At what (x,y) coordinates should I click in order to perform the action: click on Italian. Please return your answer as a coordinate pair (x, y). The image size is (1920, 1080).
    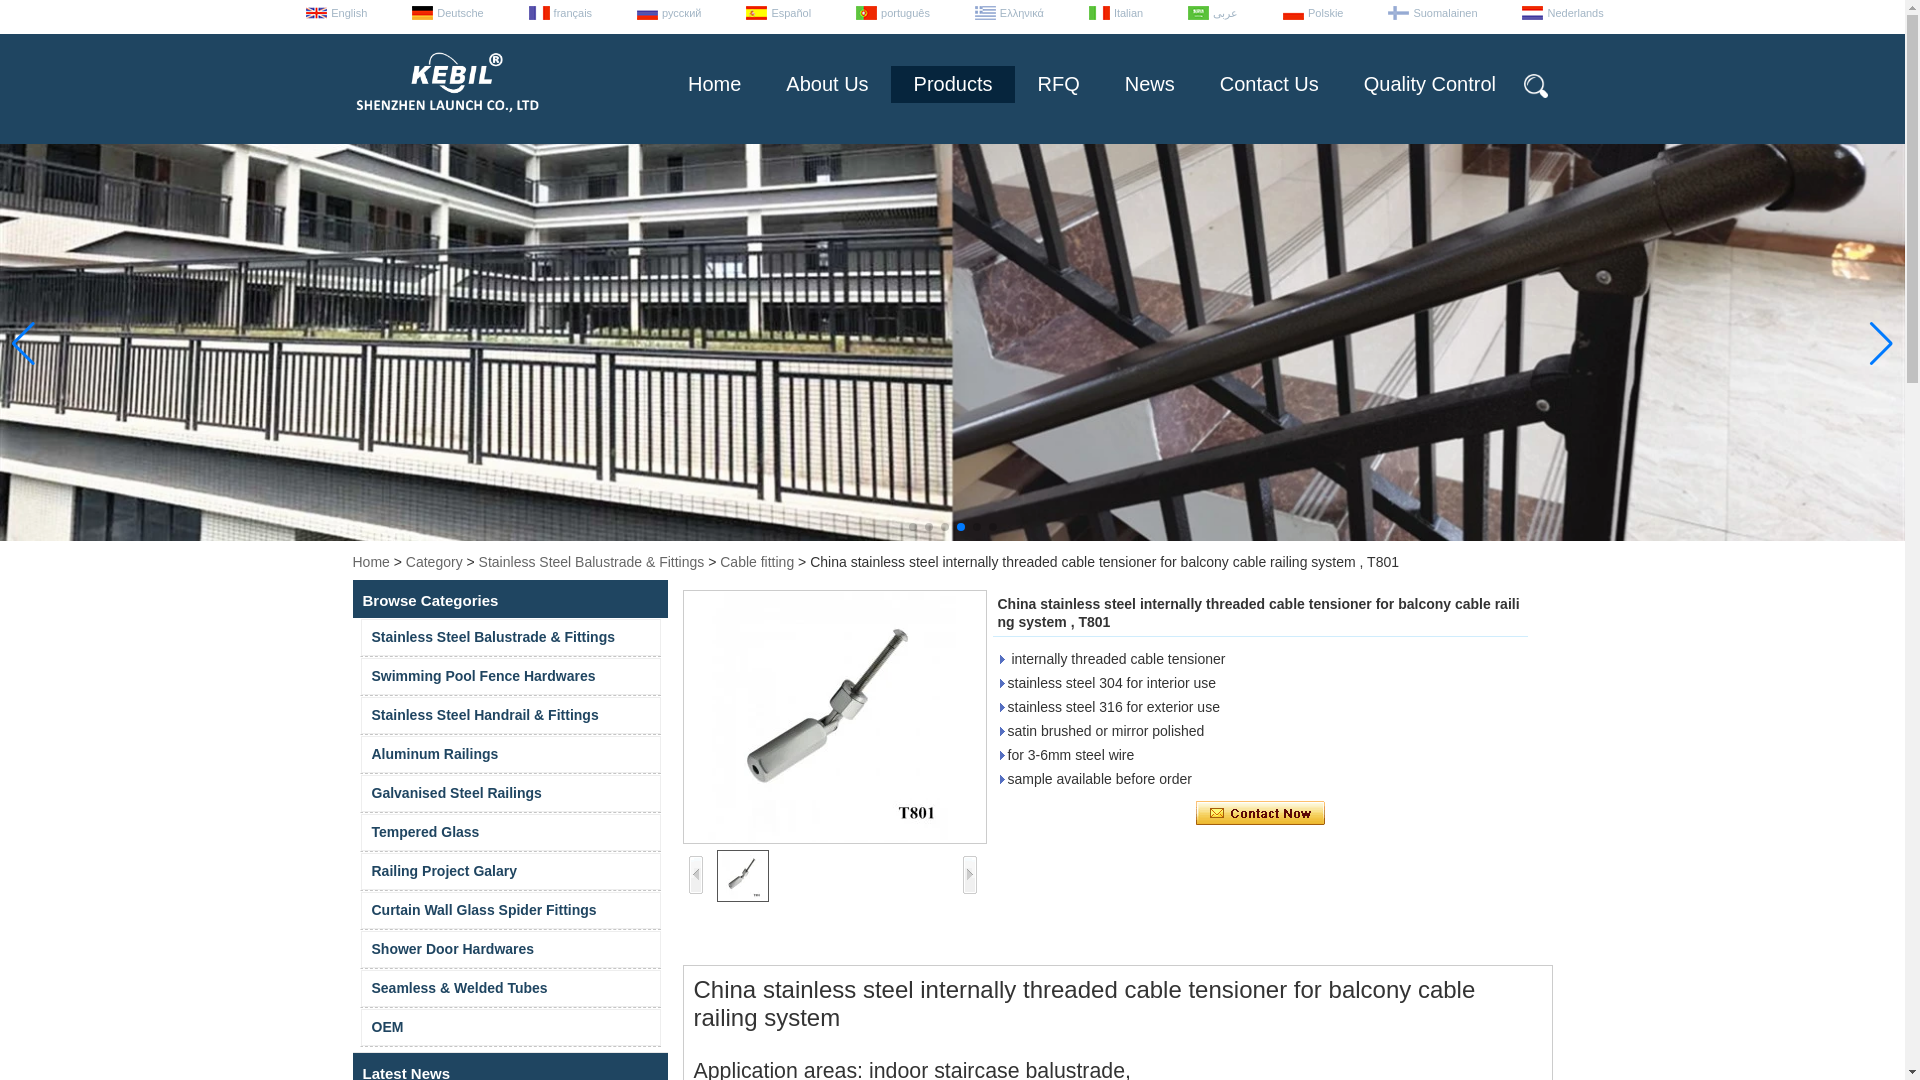
    Looking at the image, I should click on (1113, 13).